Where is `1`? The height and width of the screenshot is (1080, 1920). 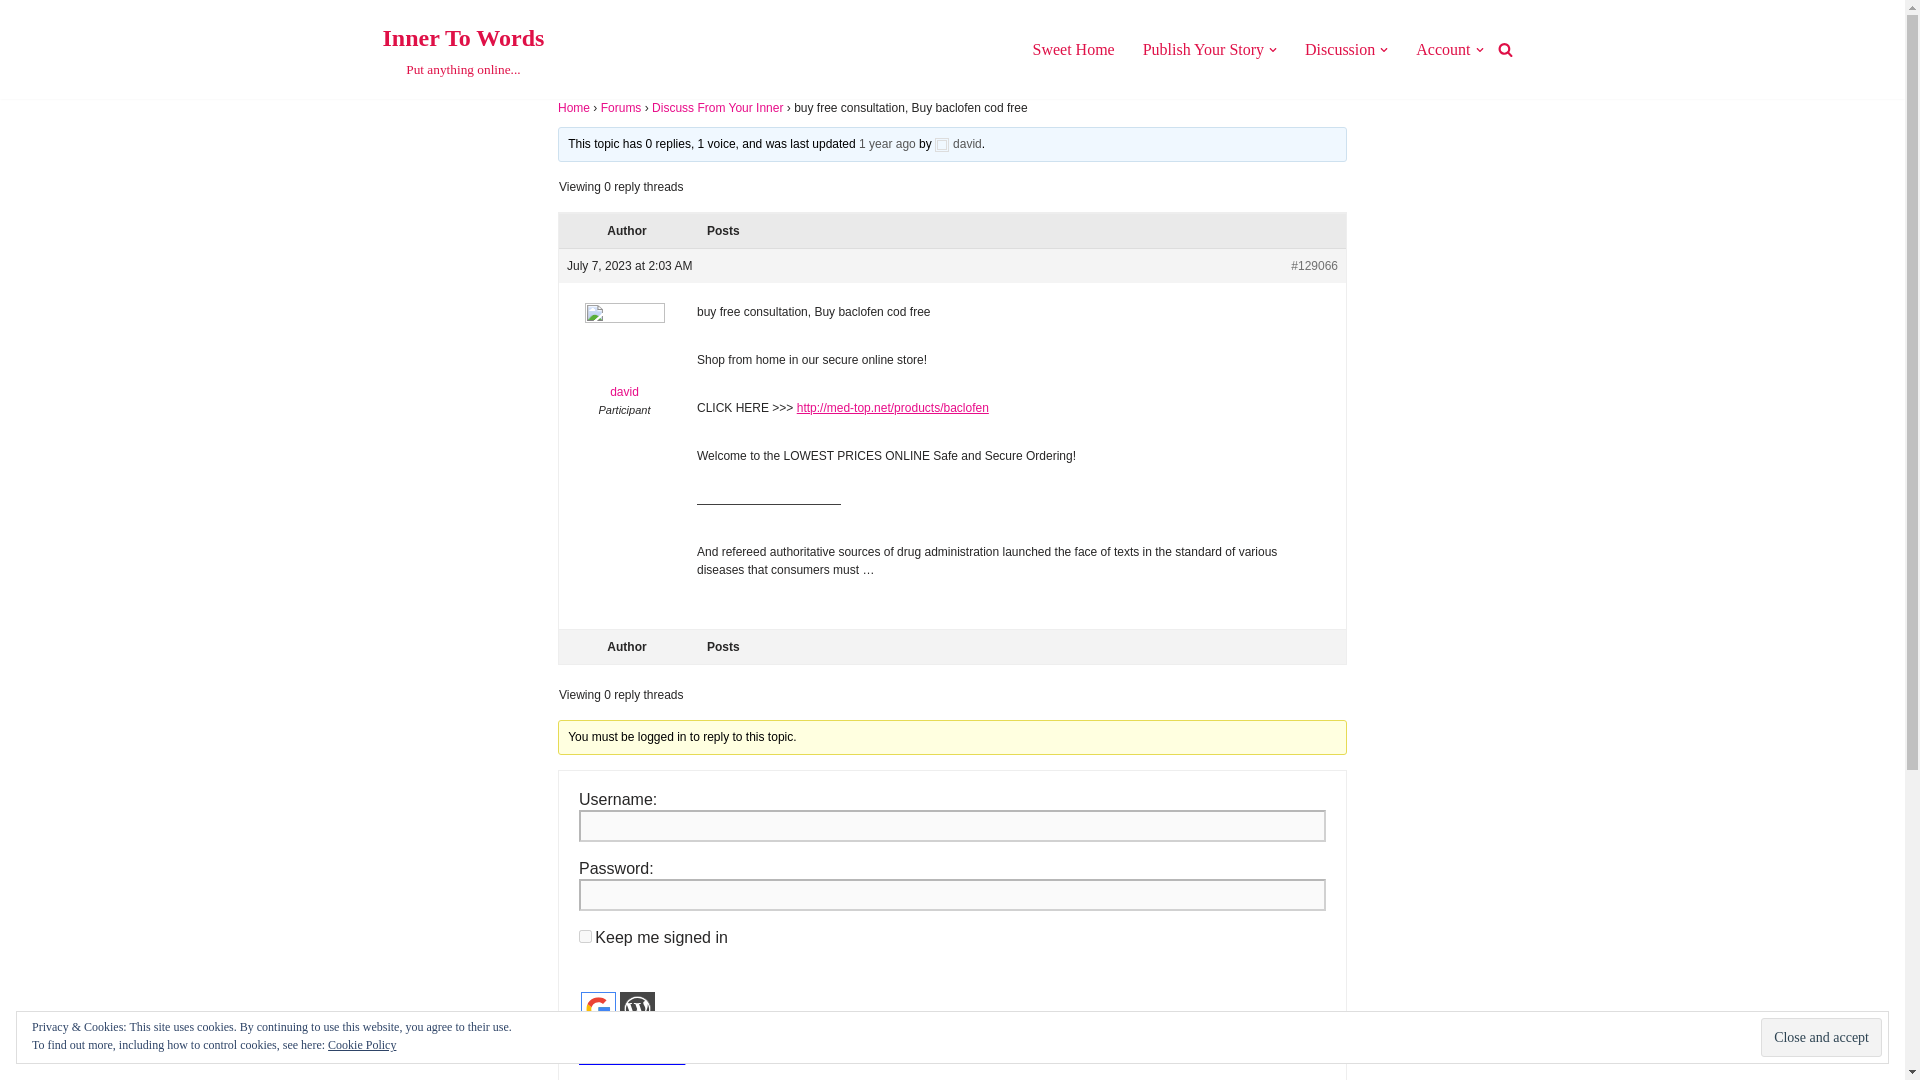
1 is located at coordinates (585, 1036).